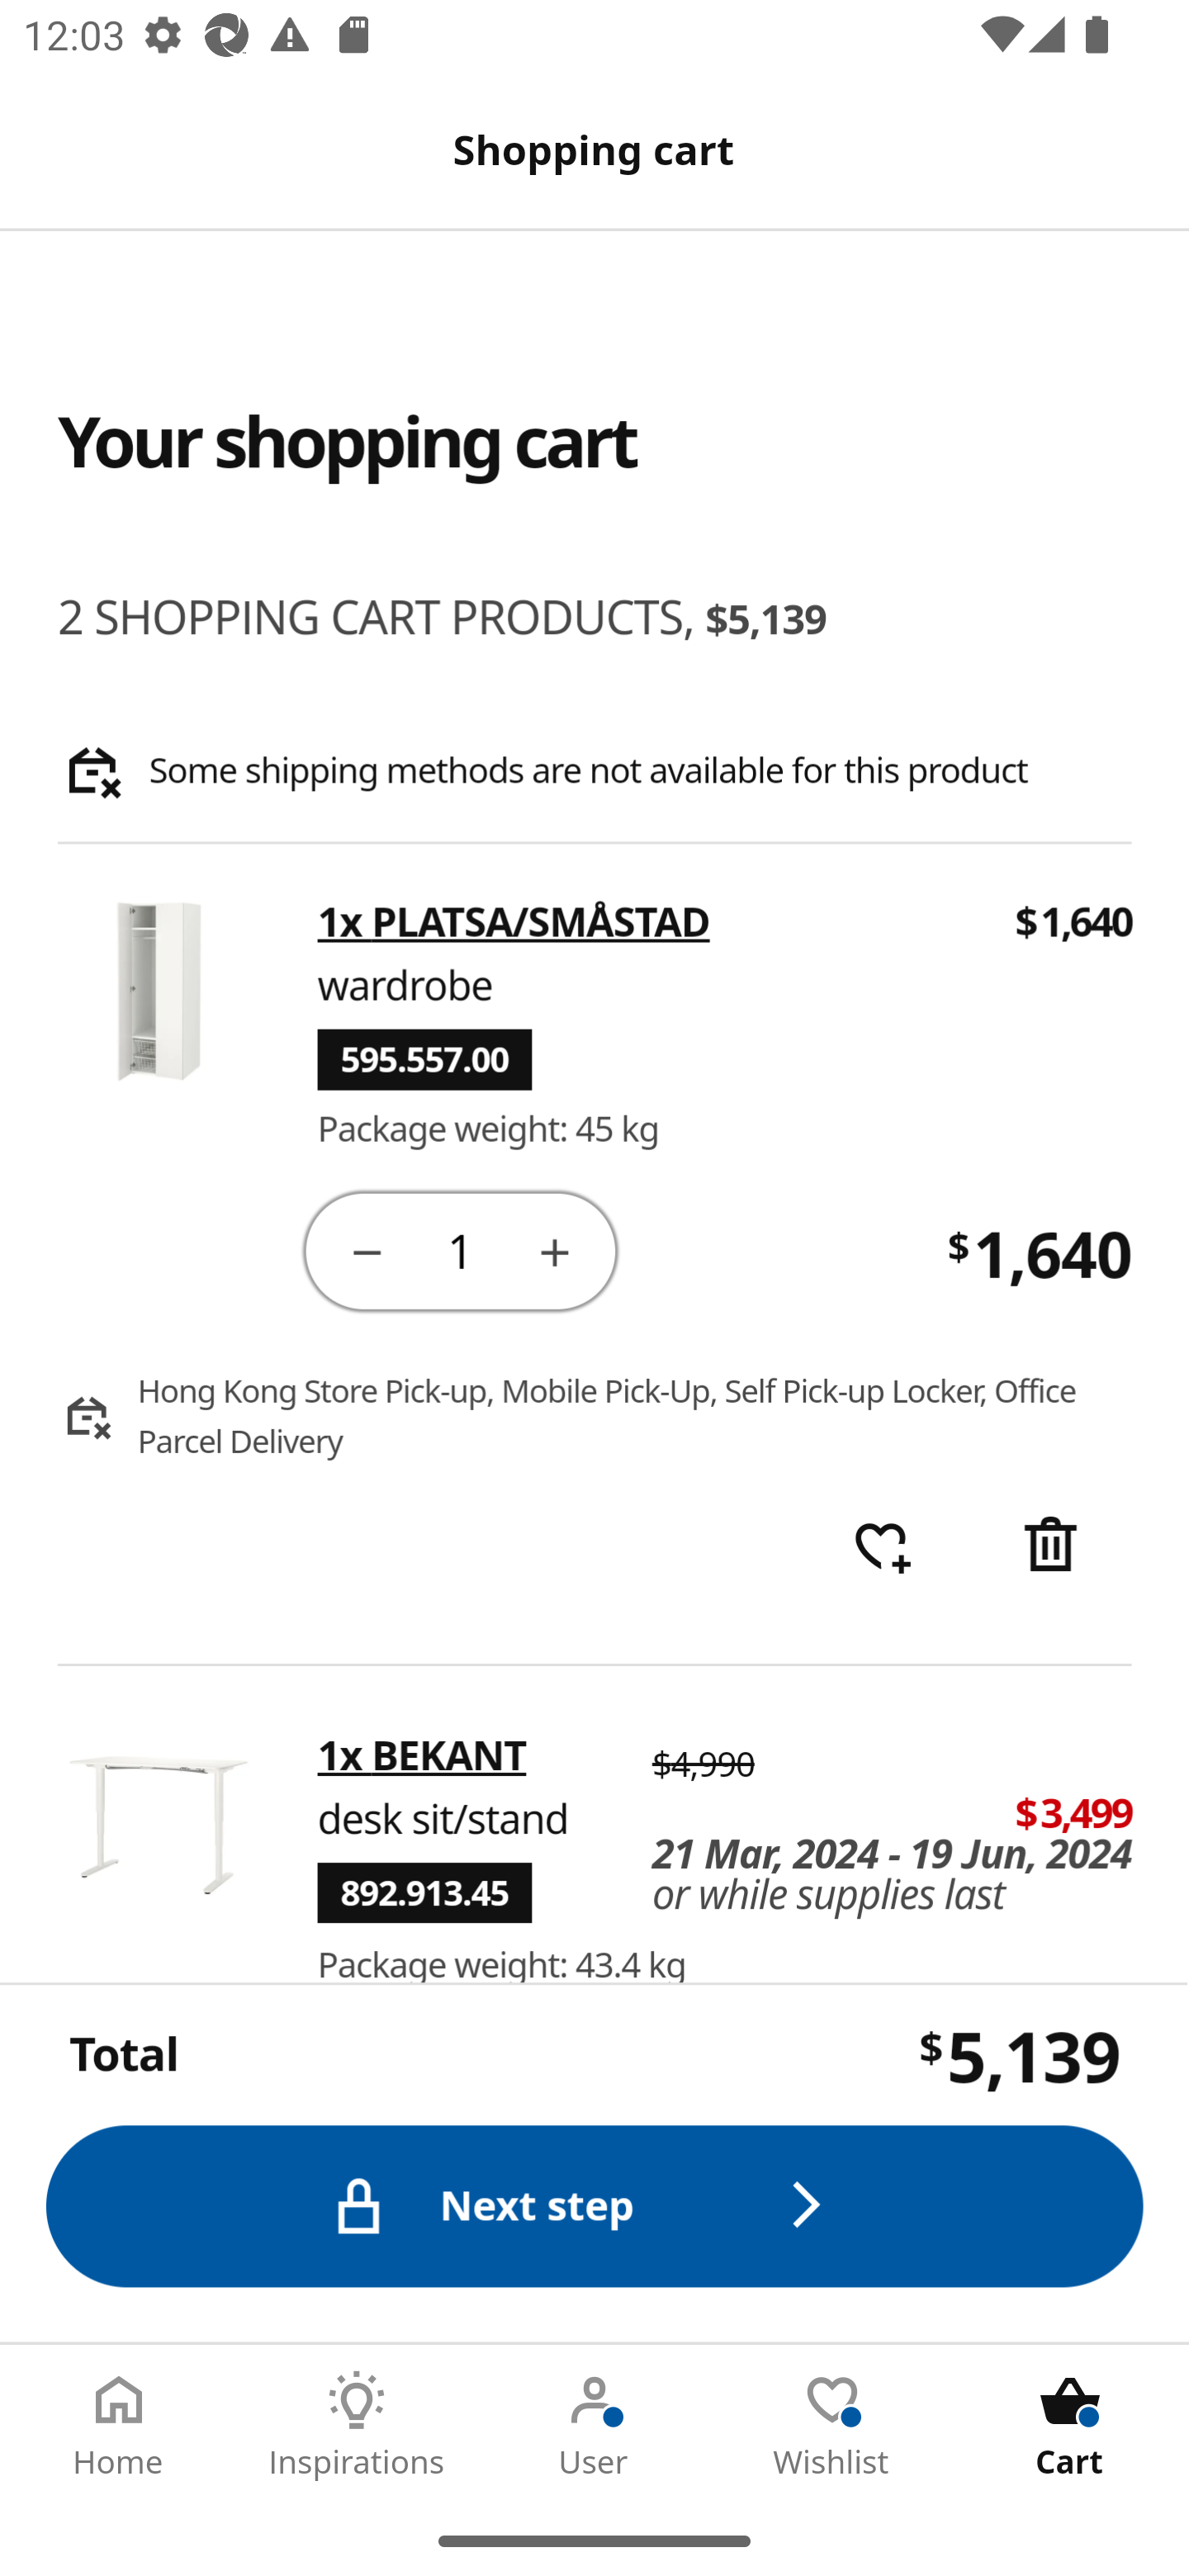  Describe the element at coordinates (1070, 2425) in the screenshot. I see `Cart
Tab 5 of 5` at that location.